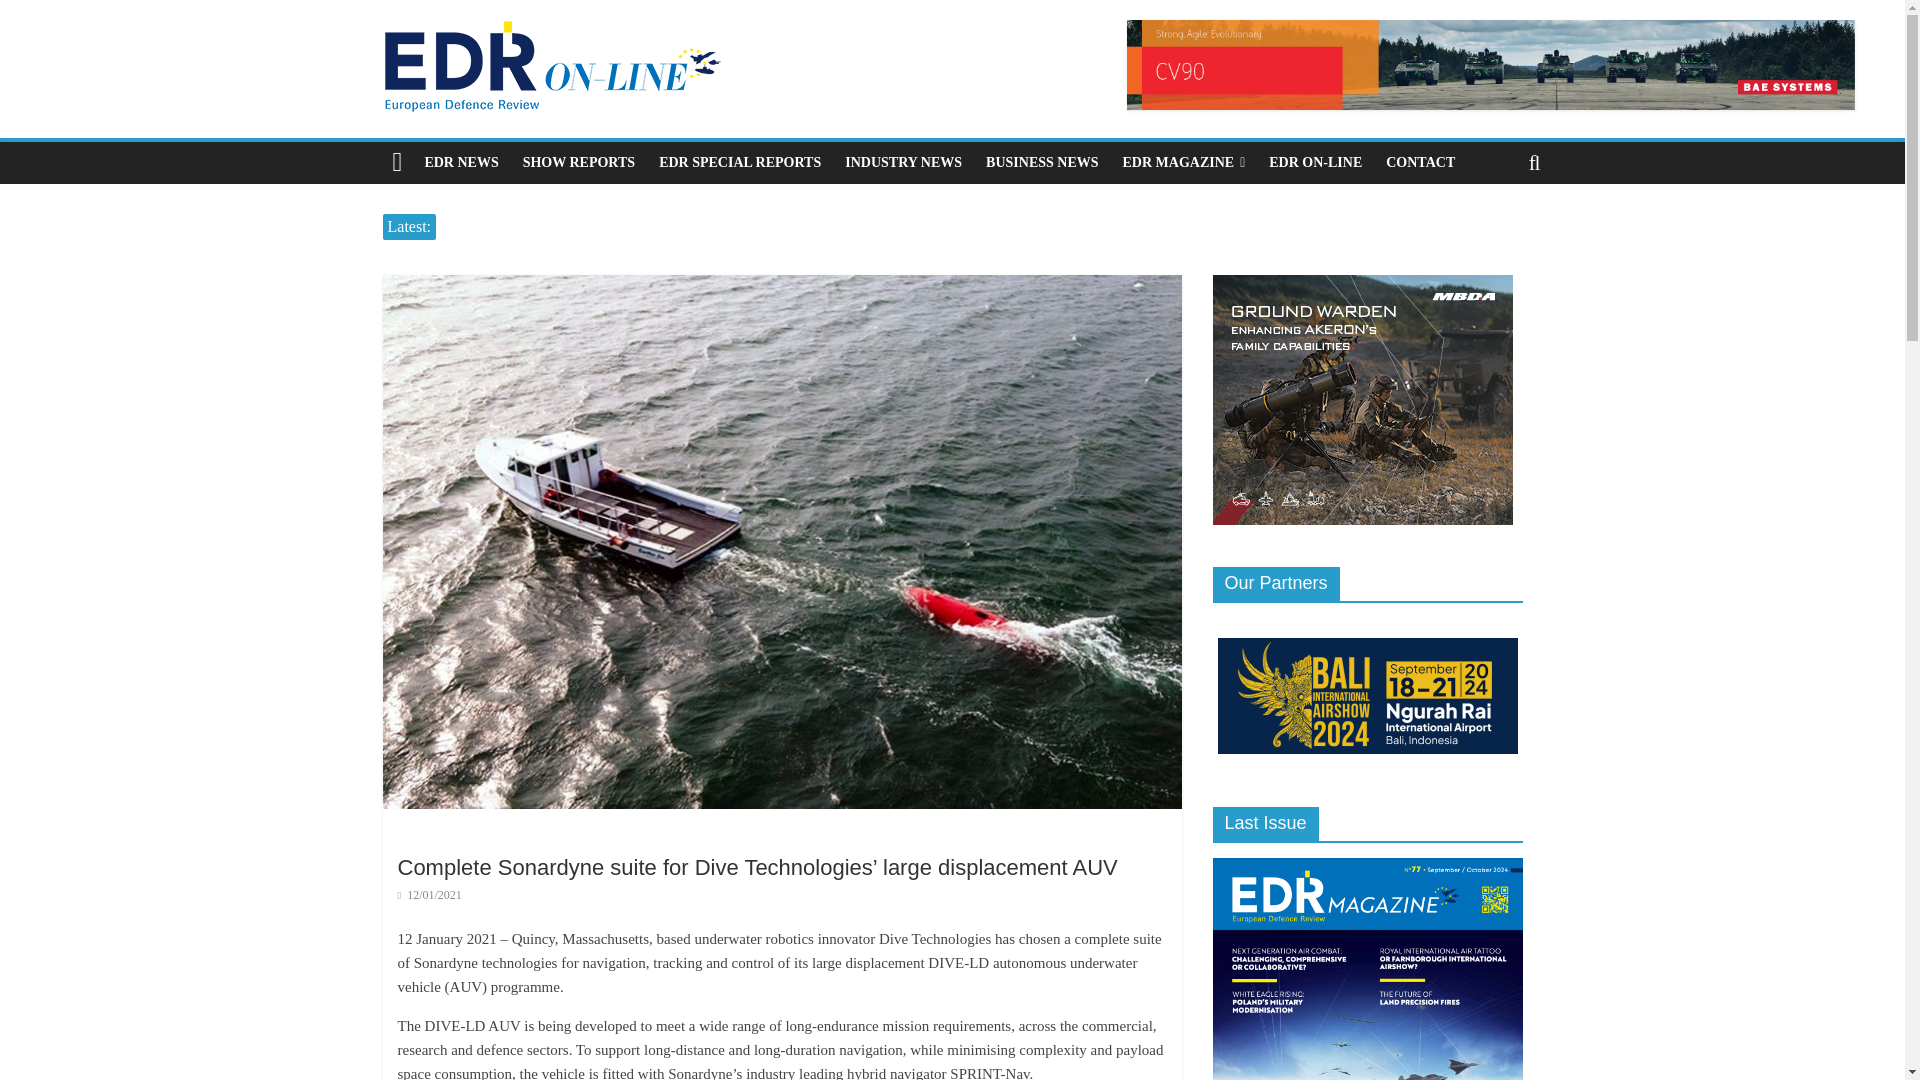  Describe the element at coordinates (1316, 162) in the screenshot. I see `EDR ON-LINE` at that location.